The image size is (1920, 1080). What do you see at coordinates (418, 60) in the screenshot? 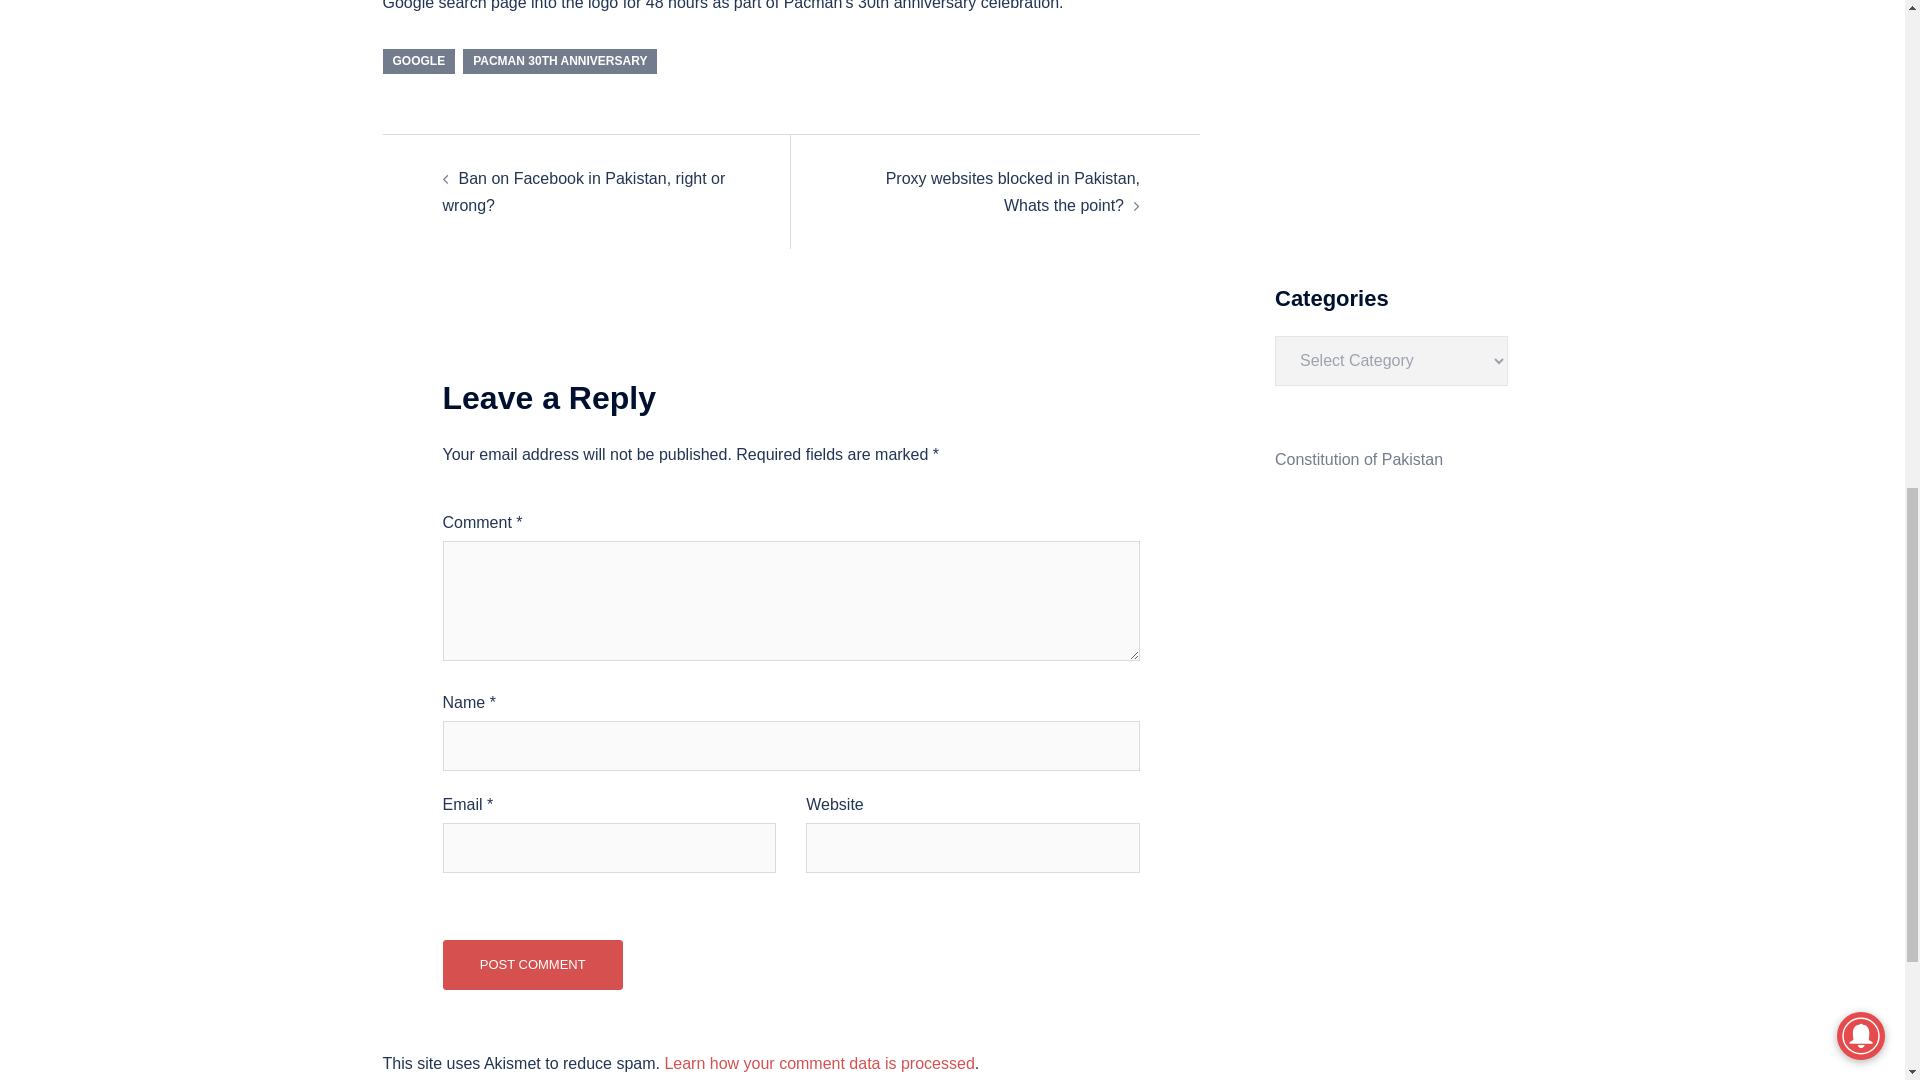
I see `GOOGLE` at bounding box center [418, 60].